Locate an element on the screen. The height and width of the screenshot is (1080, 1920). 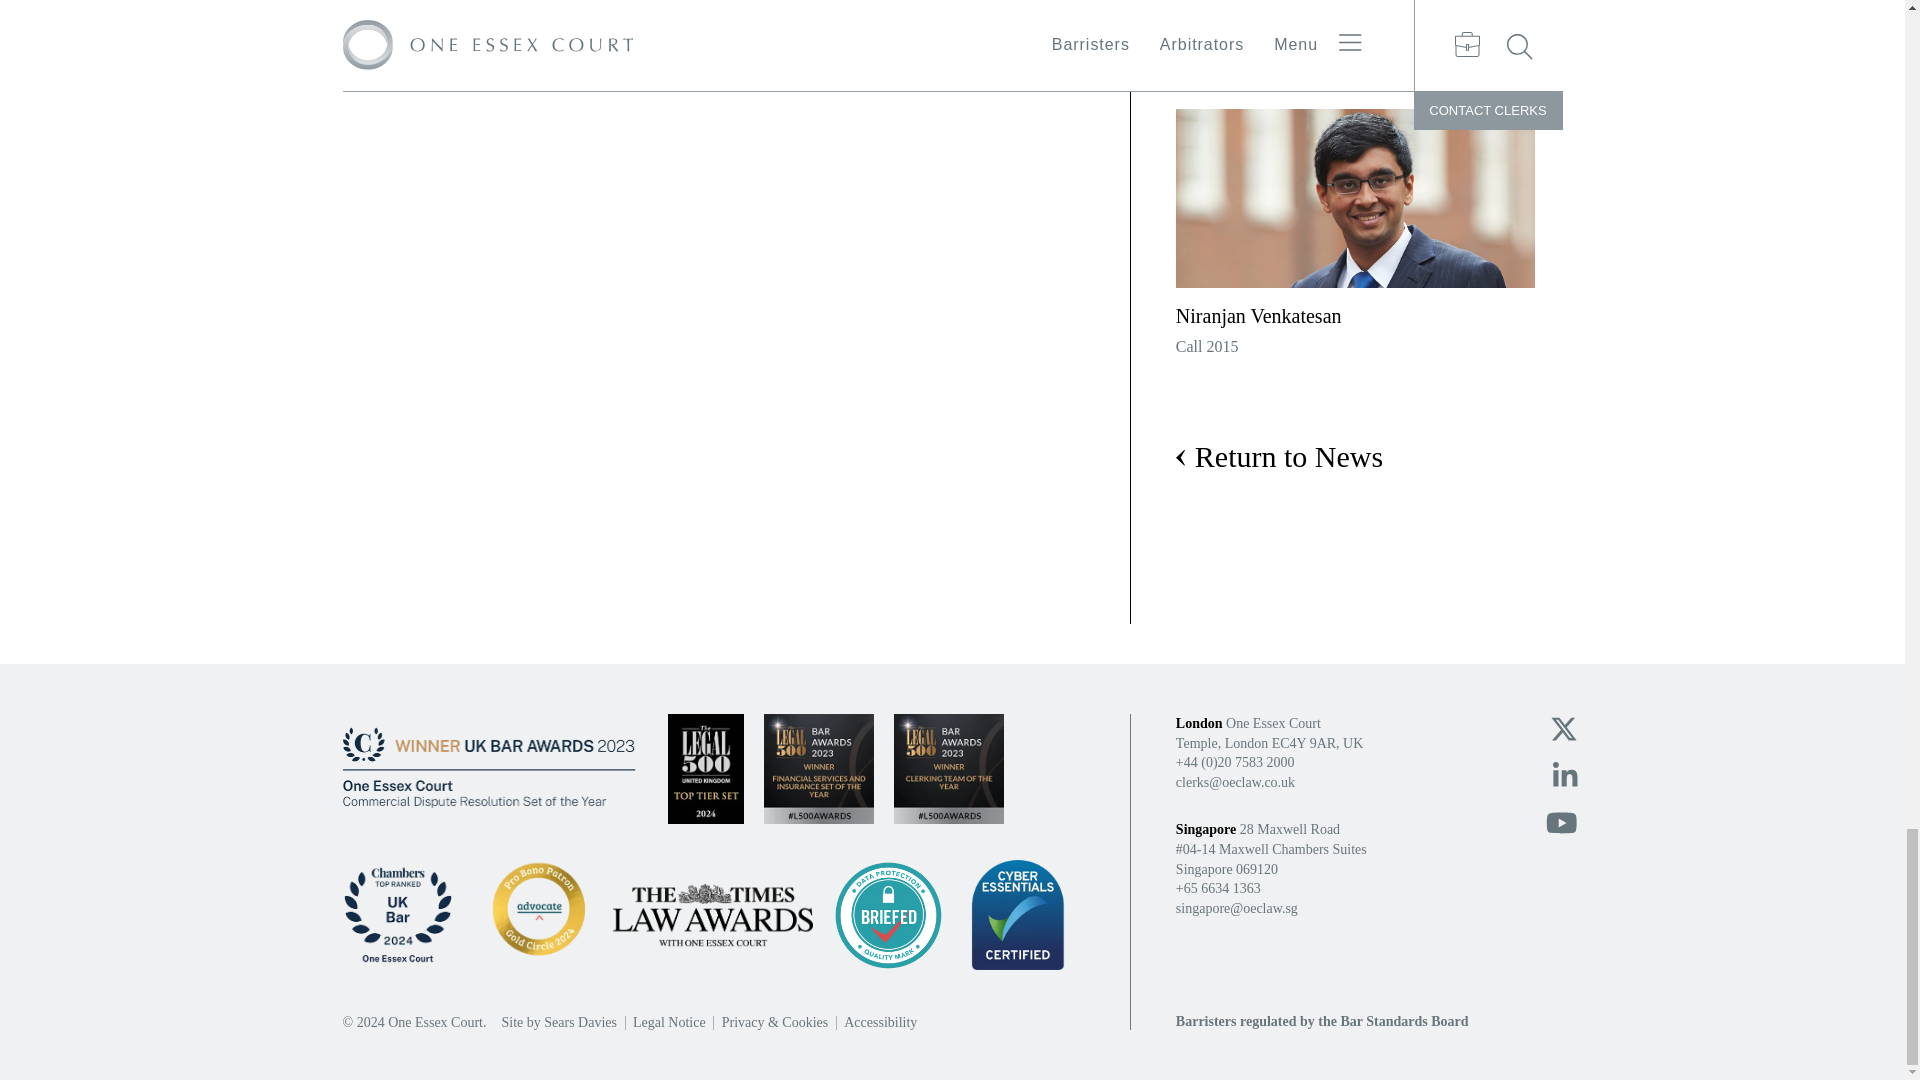
Clerking of the year is located at coordinates (949, 768).